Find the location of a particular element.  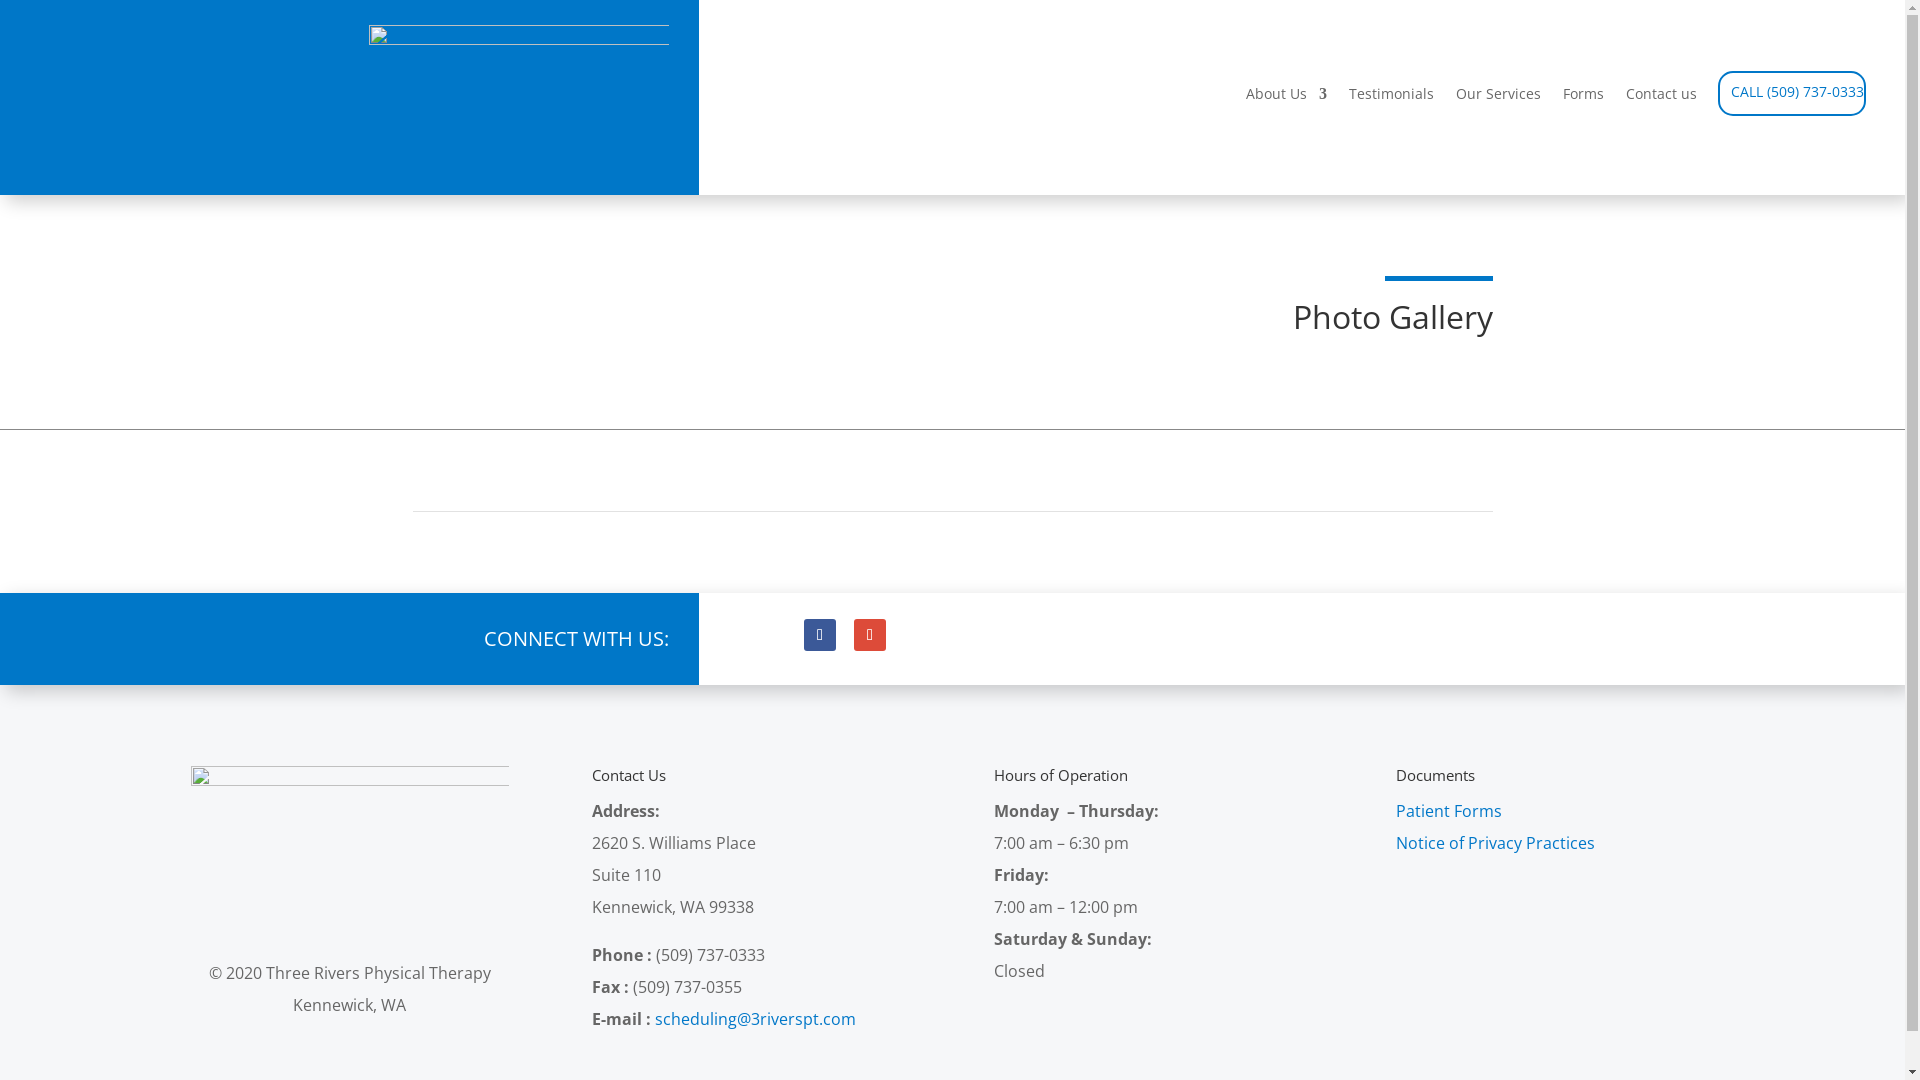

Our Services is located at coordinates (1498, 102).